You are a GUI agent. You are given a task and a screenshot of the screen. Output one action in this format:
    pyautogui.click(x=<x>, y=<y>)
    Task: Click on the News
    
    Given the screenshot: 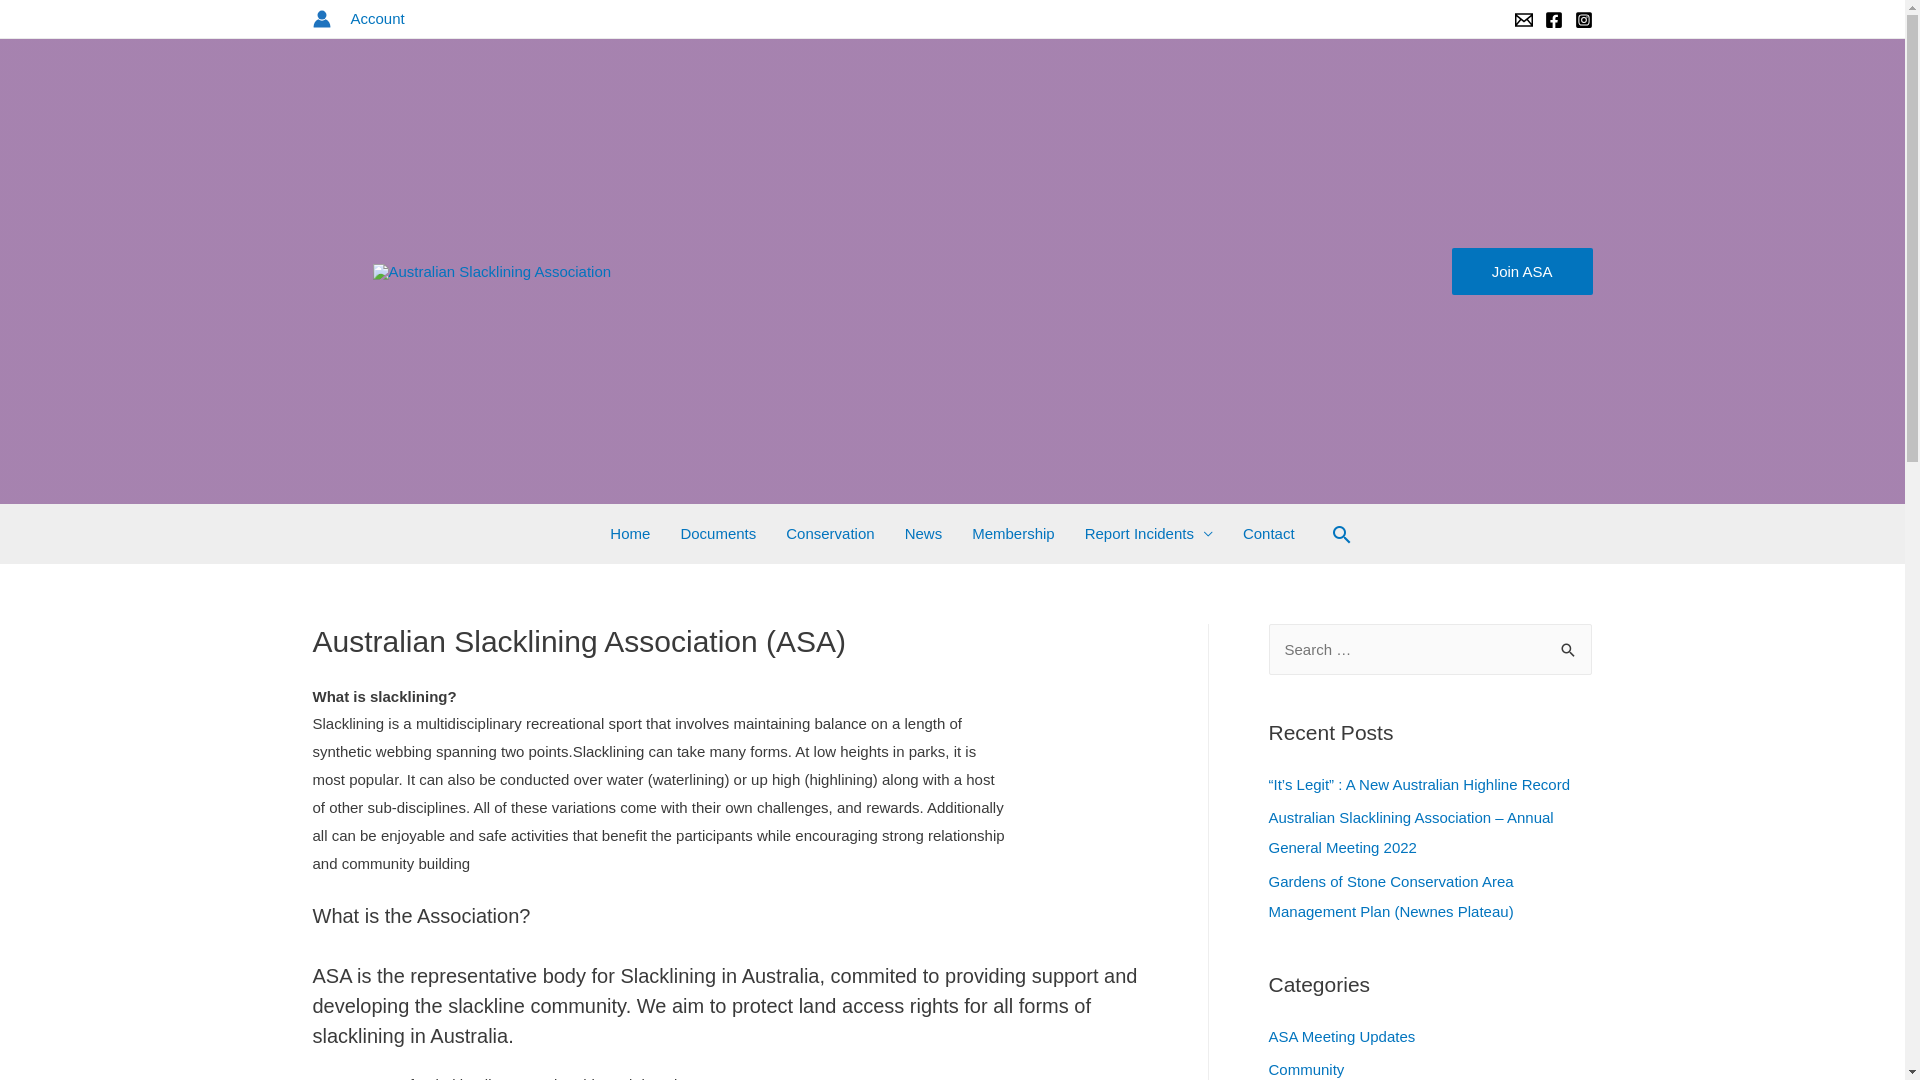 What is the action you would take?
    pyautogui.click(x=924, y=534)
    